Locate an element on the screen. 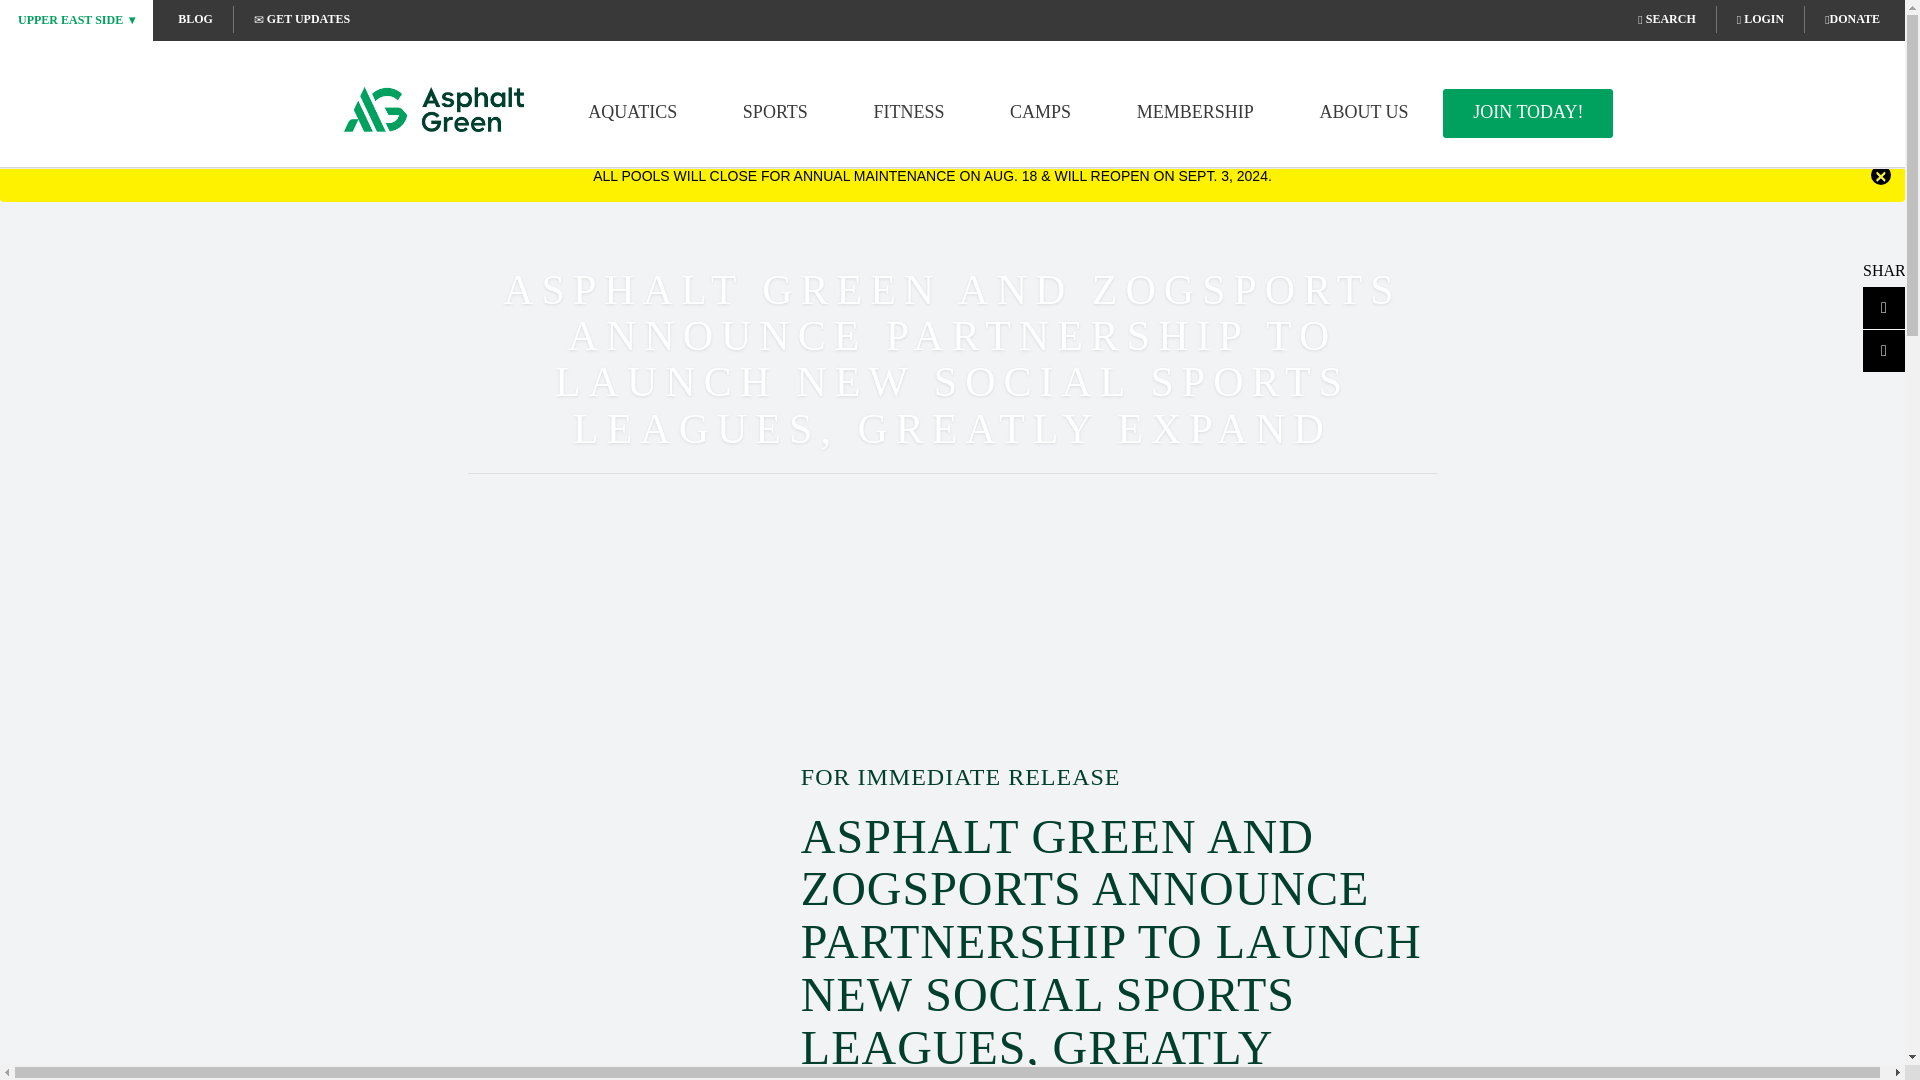 The height and width of the screenshot is (1080, 1920). FITNESS is located at coordinates (908, 112).